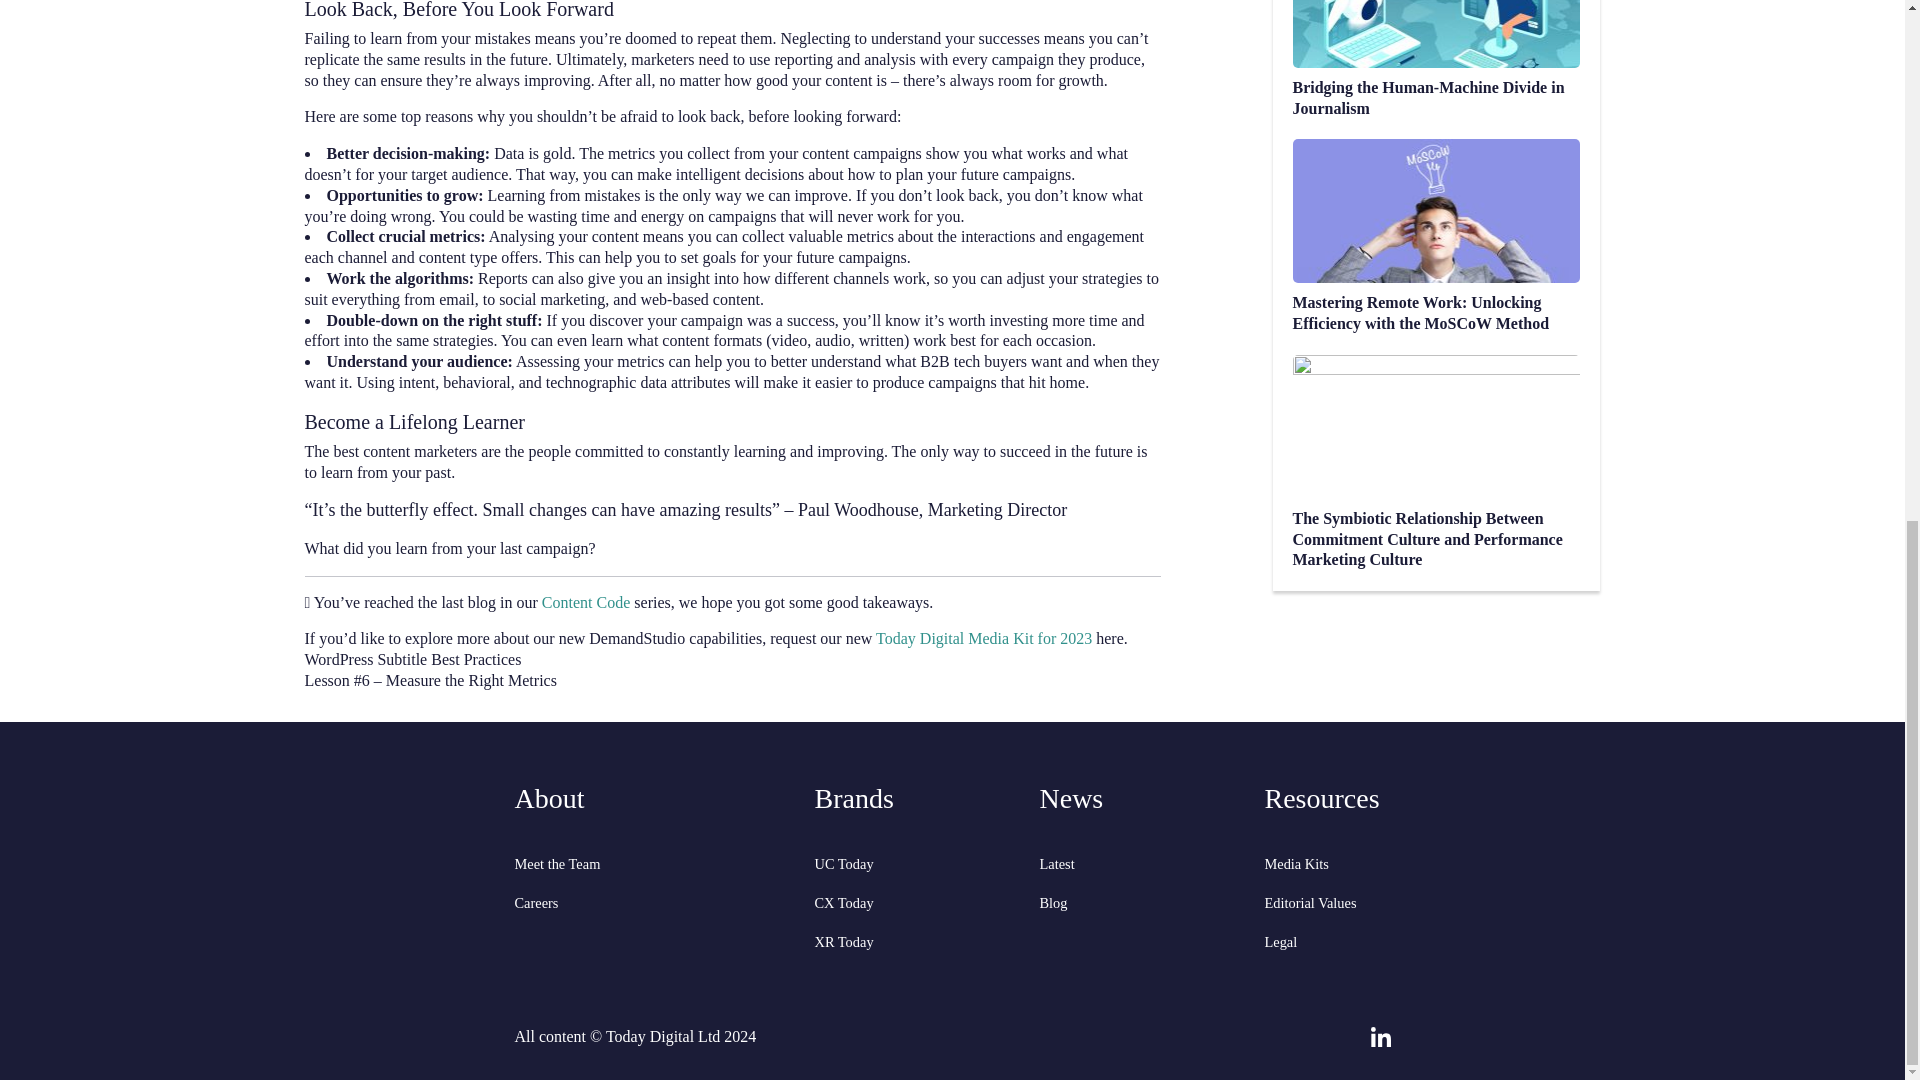 The width and height of the screenshot is (1920, 1080). I want to click on Content Code, so click(585, 602).